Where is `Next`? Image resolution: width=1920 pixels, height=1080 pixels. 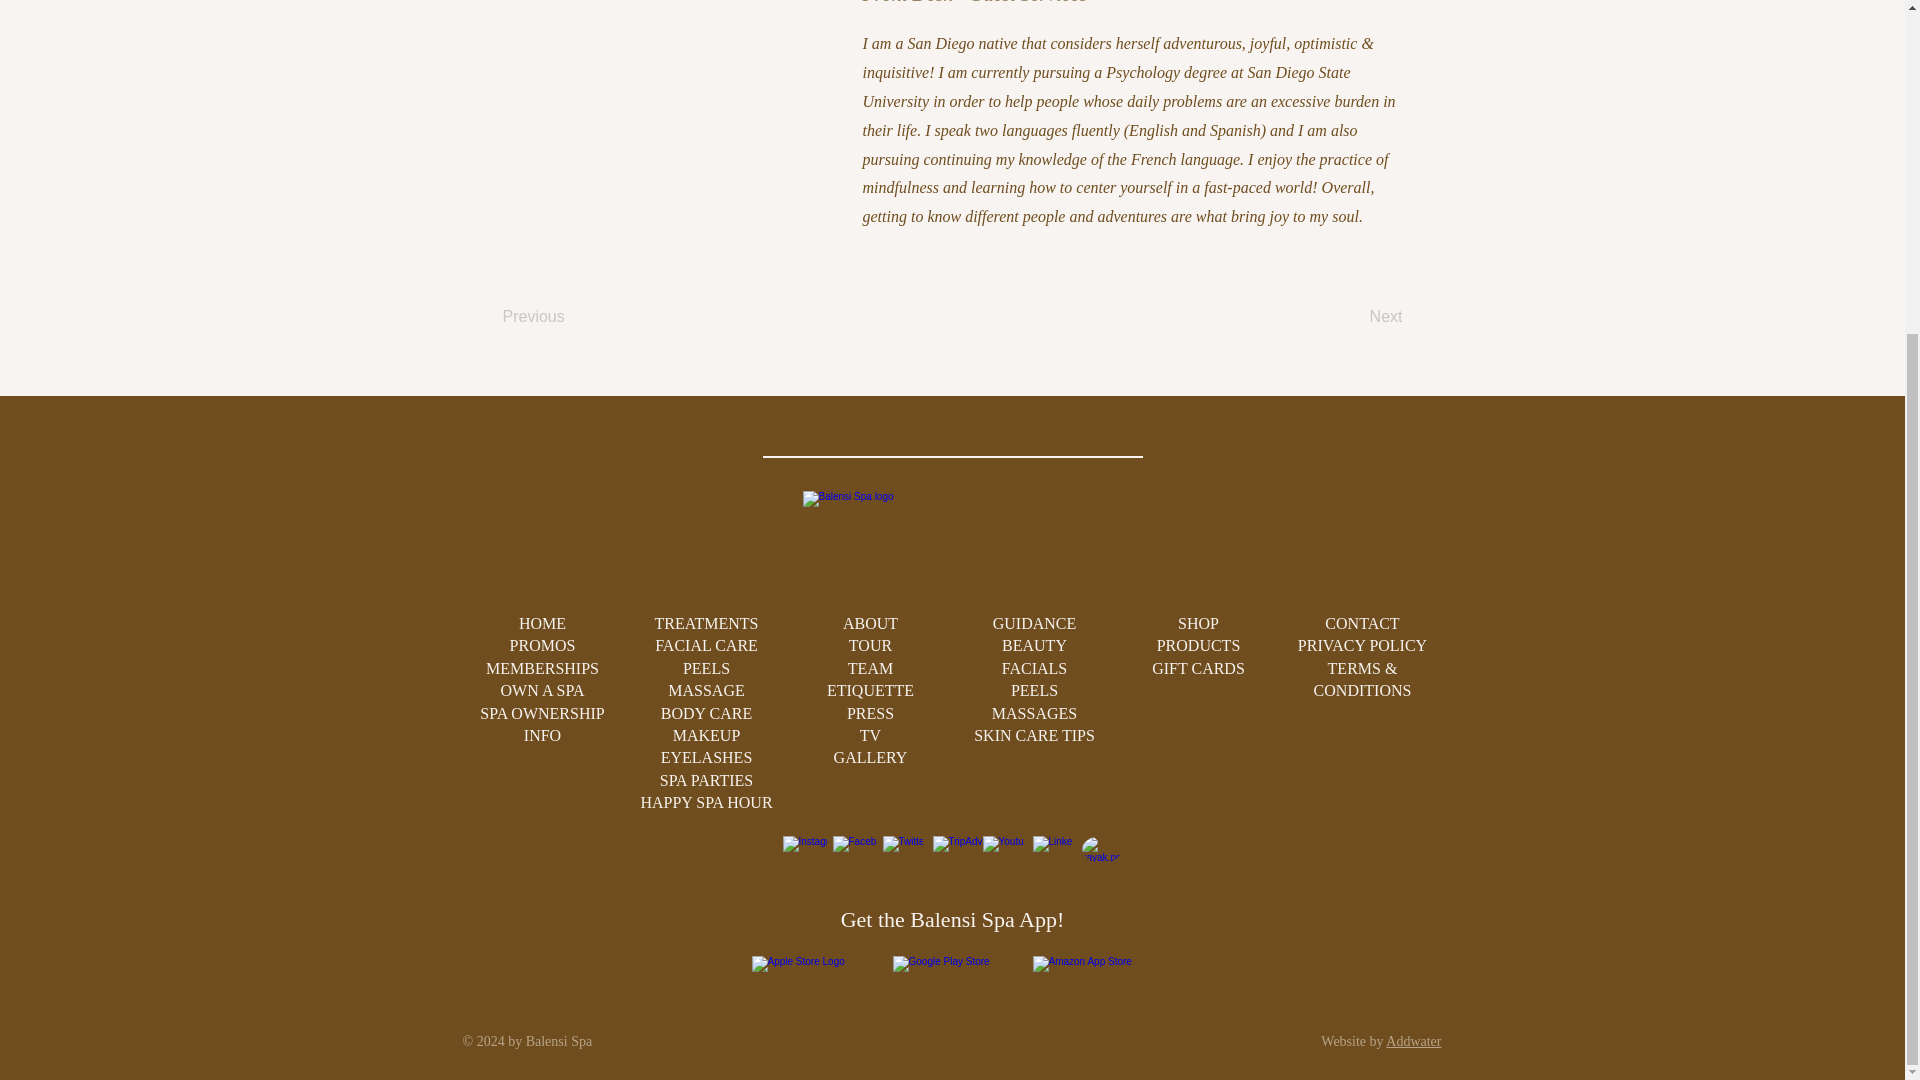 Next is located at coordinates (1351, 316).